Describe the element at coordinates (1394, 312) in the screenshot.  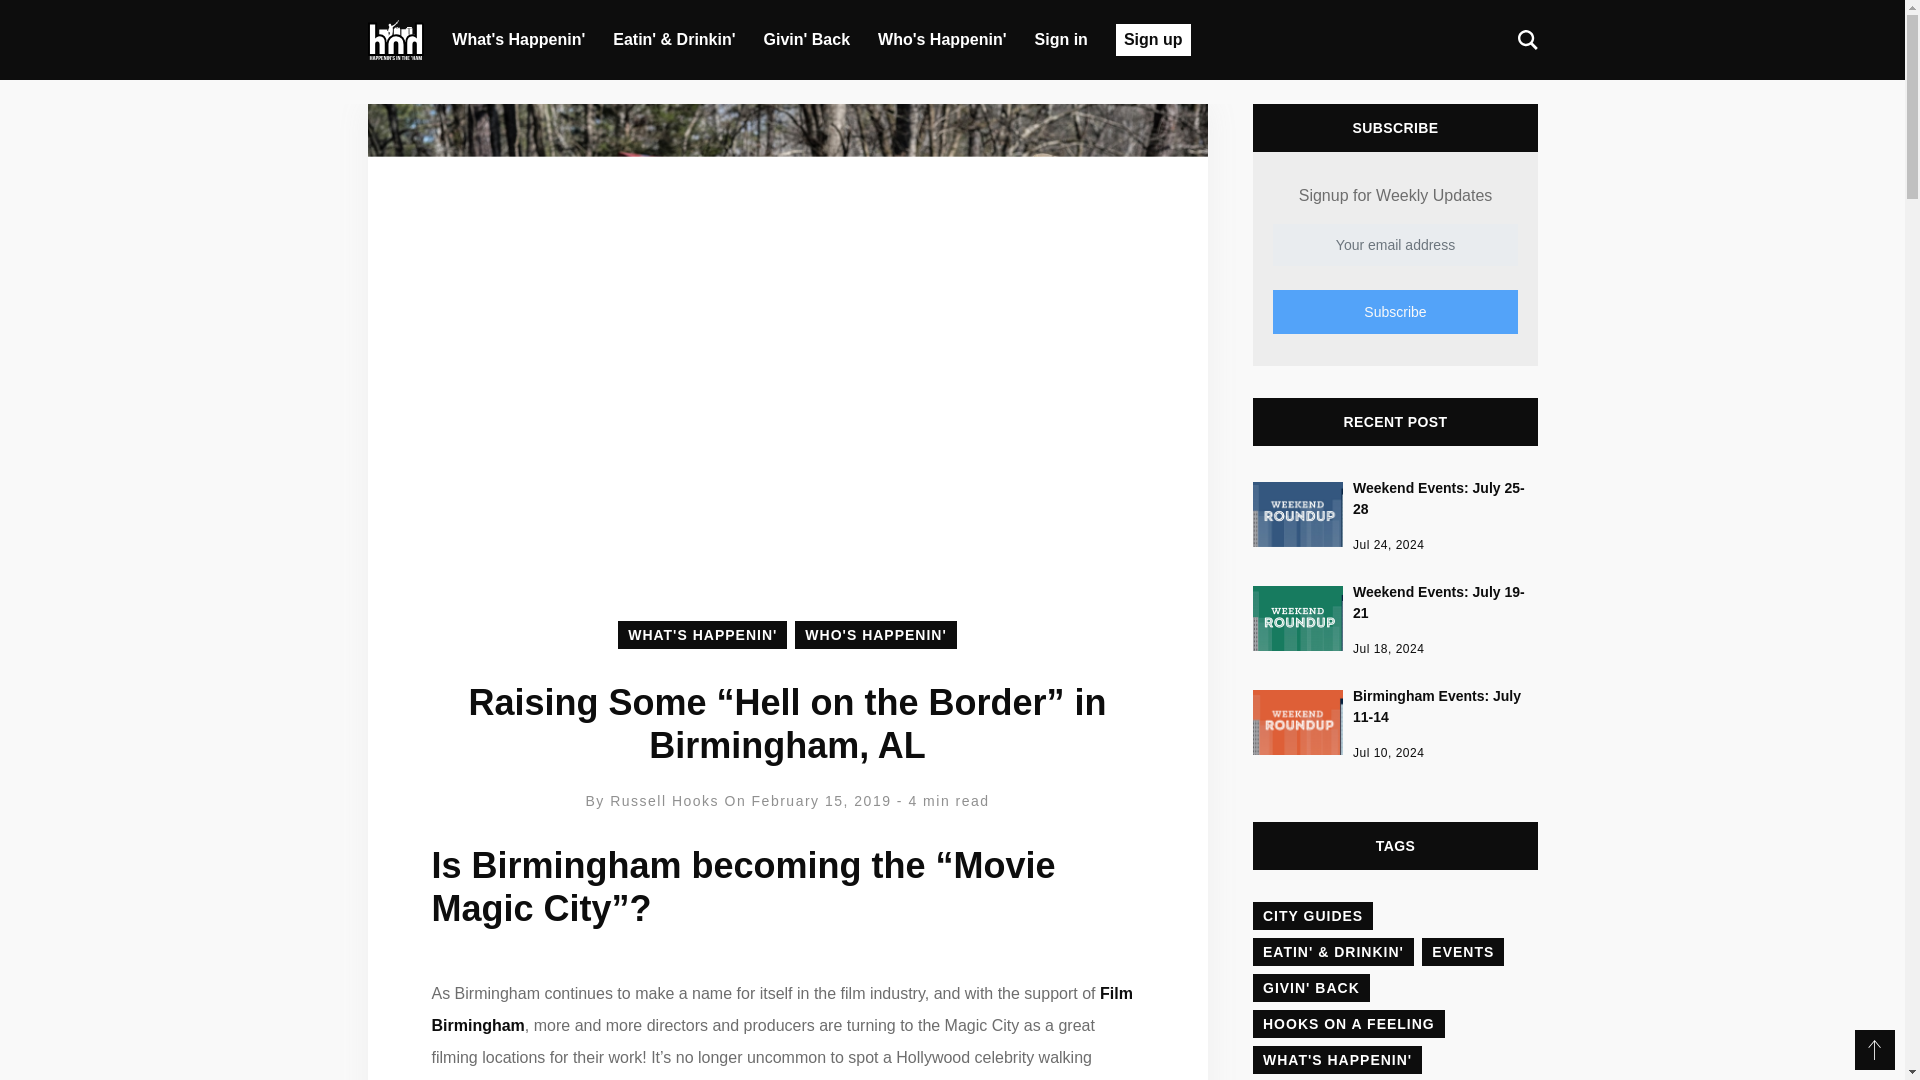
I see `Subscribe` at that location.